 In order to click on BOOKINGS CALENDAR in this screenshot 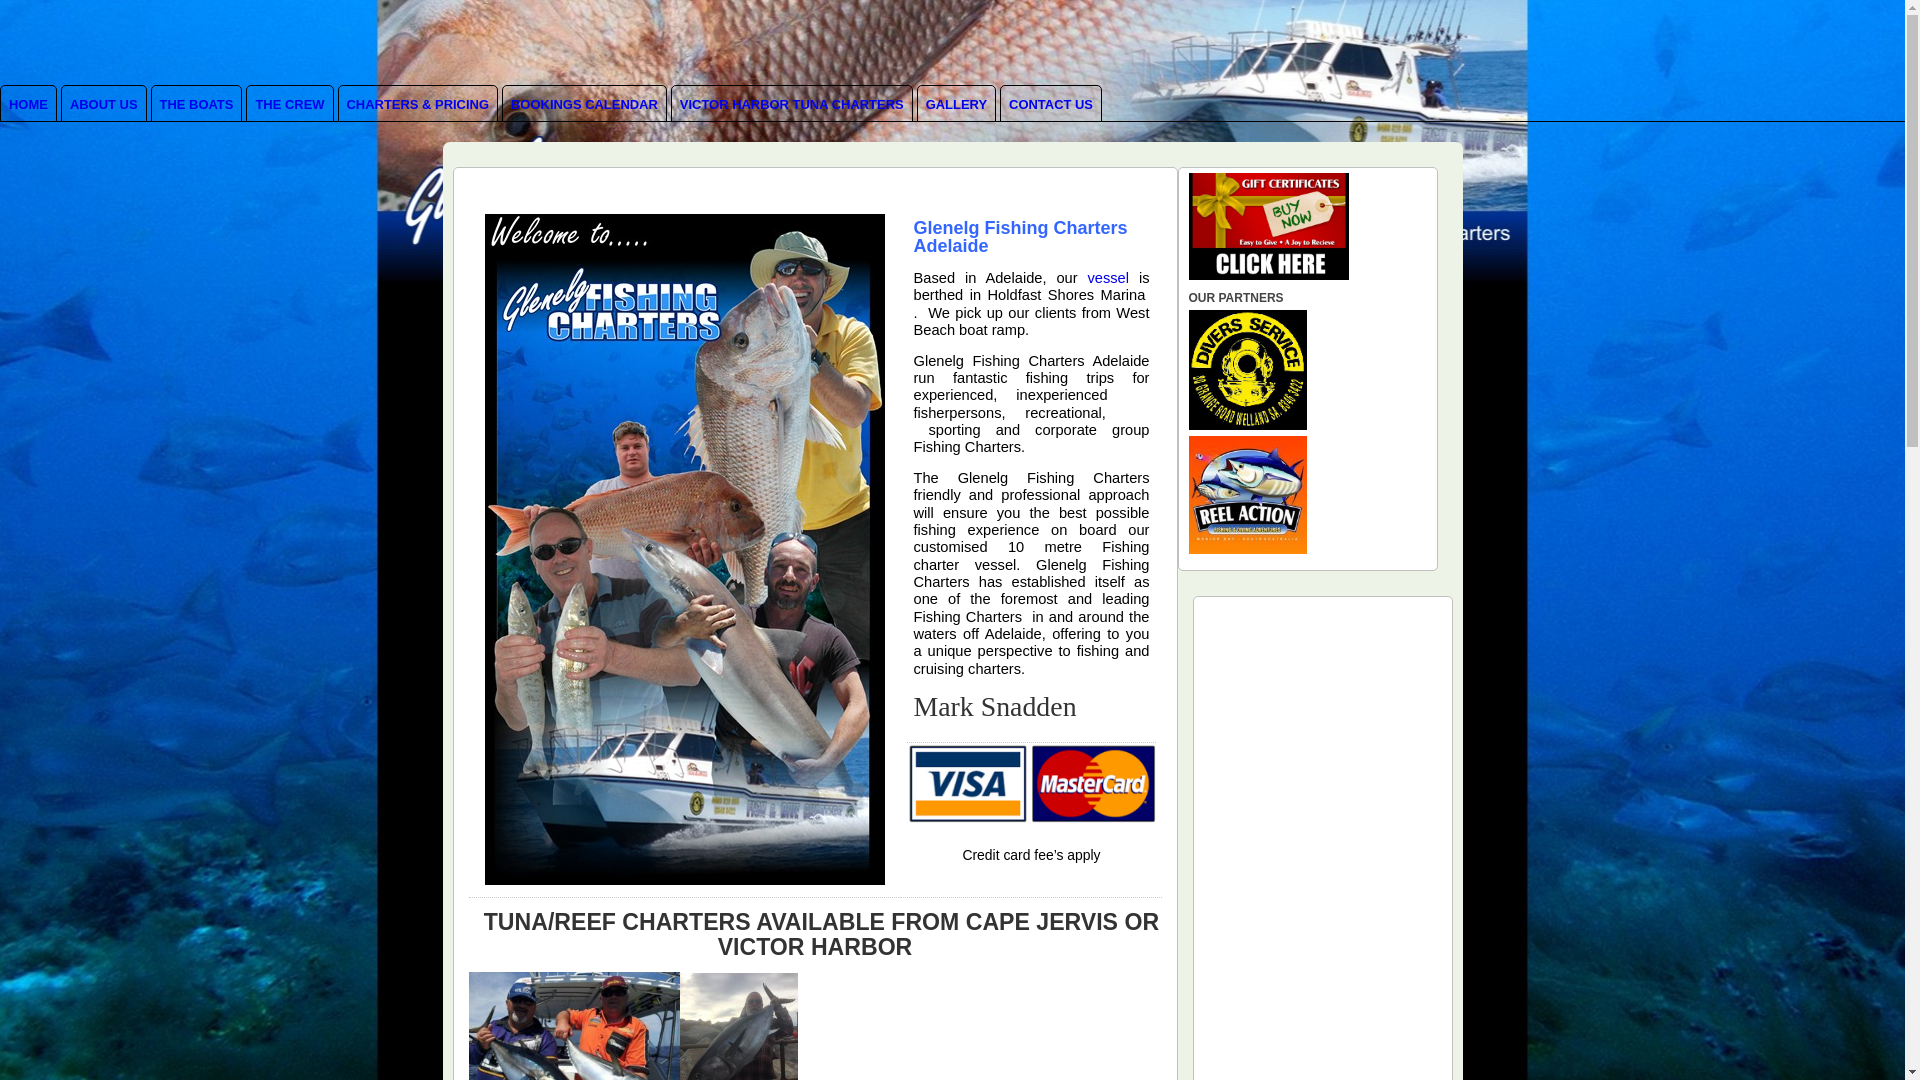, I will do `click(584, 104)`.